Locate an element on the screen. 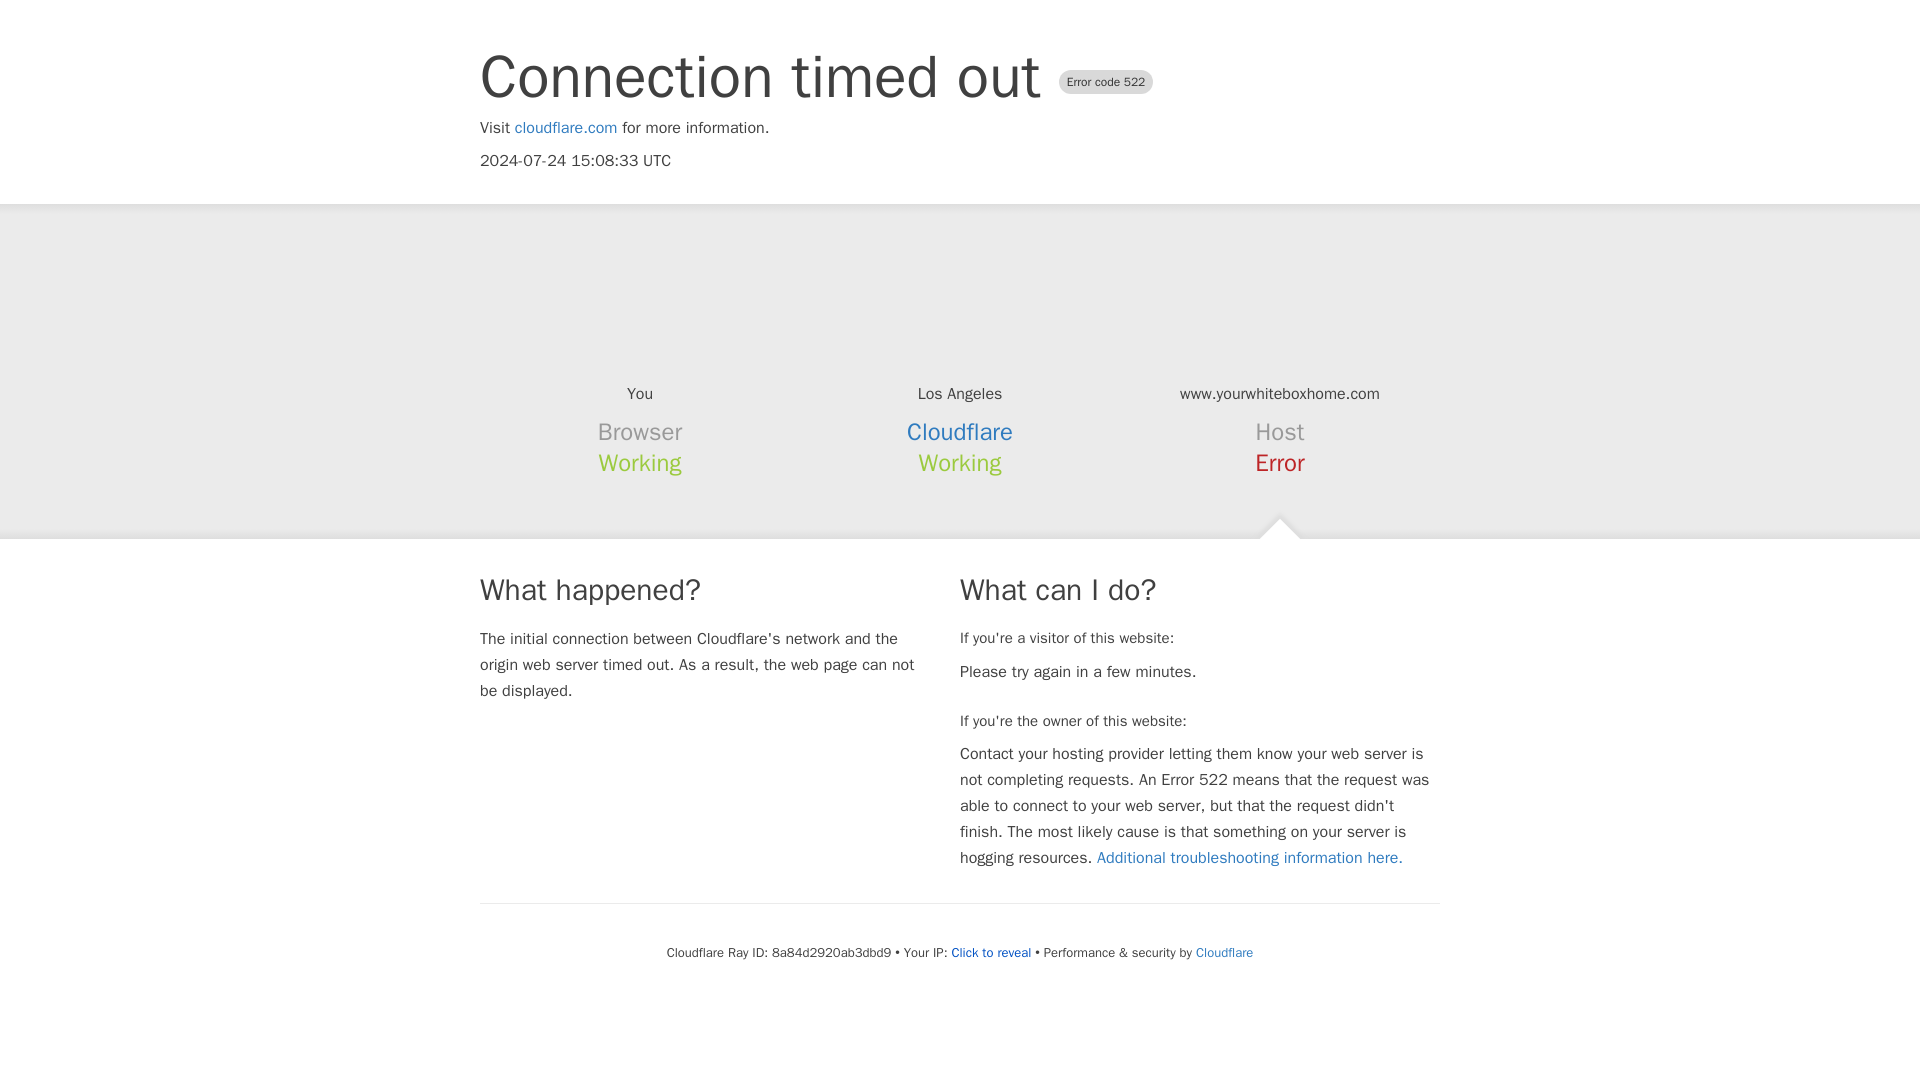  Cloudflare is located at coordinates (1224, 952).